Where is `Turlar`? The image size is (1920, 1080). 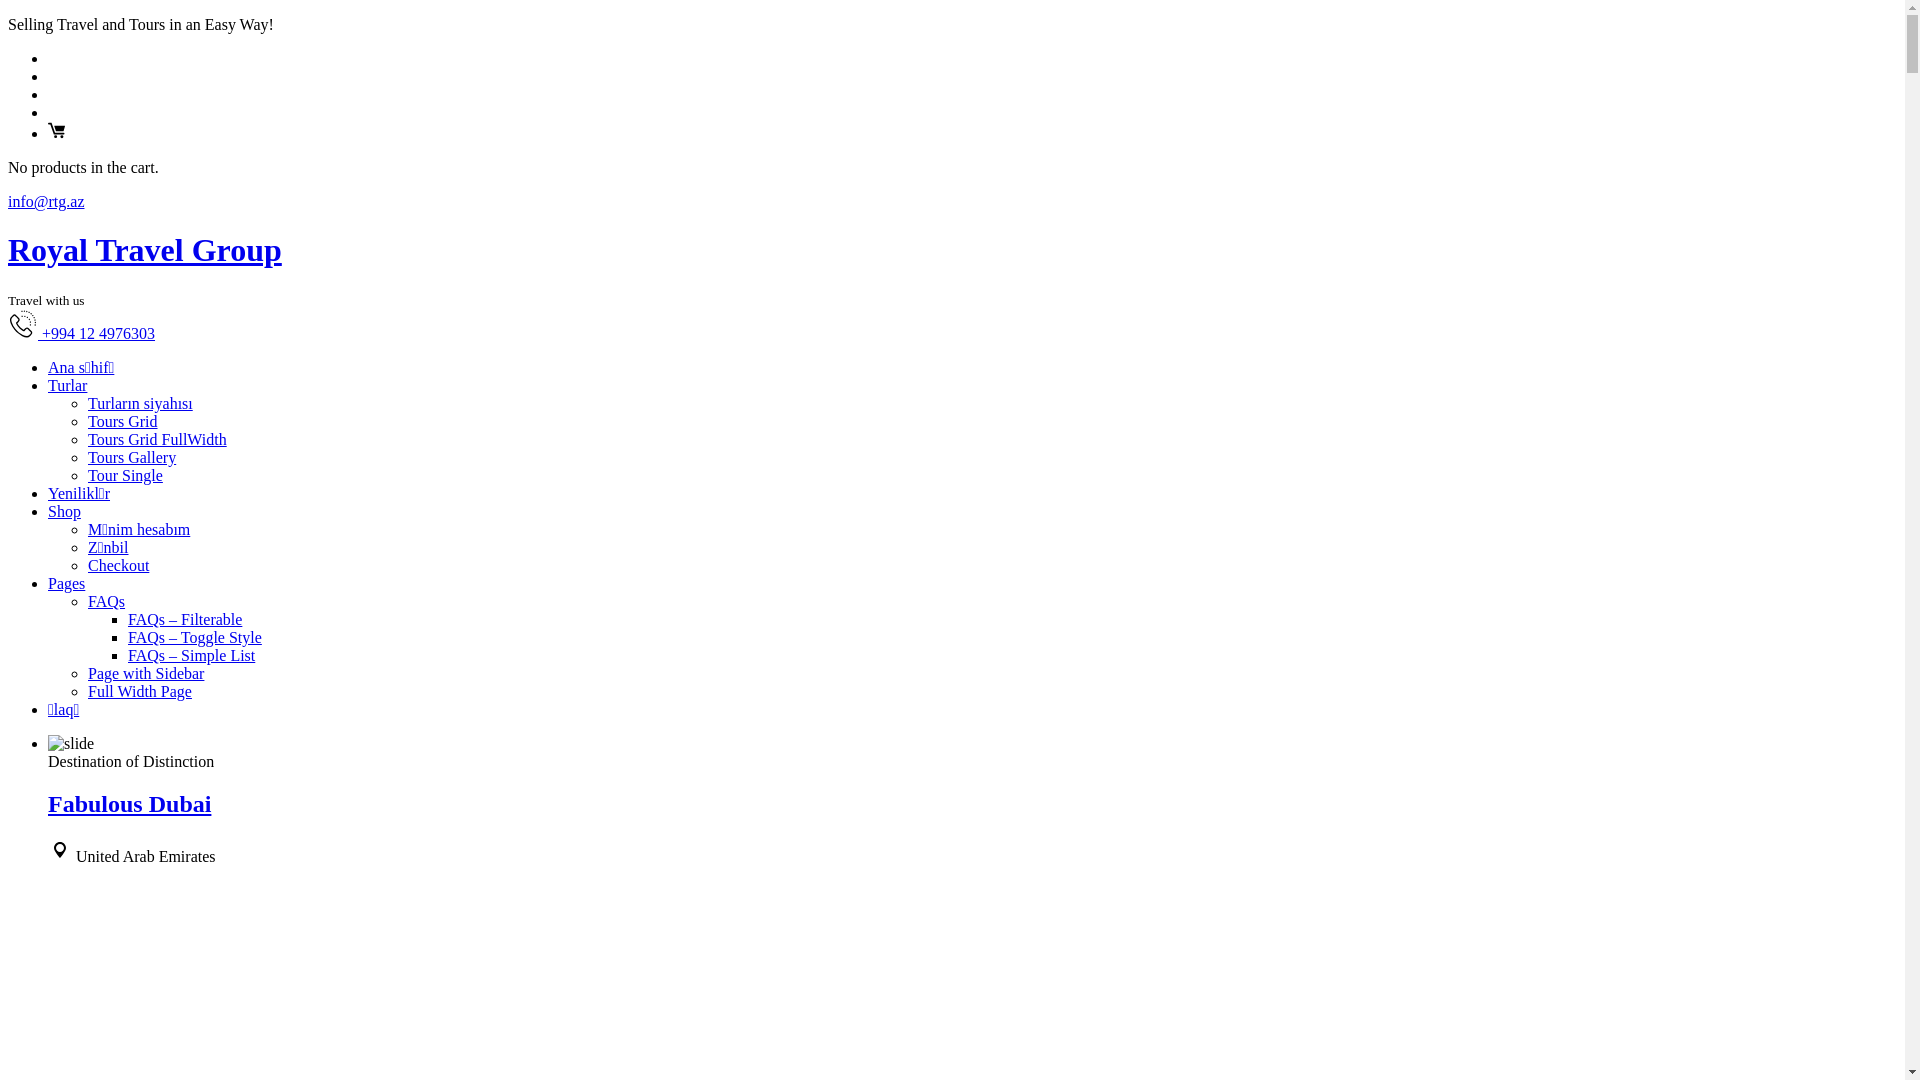 Turlar is located at coordinates (68, 386).